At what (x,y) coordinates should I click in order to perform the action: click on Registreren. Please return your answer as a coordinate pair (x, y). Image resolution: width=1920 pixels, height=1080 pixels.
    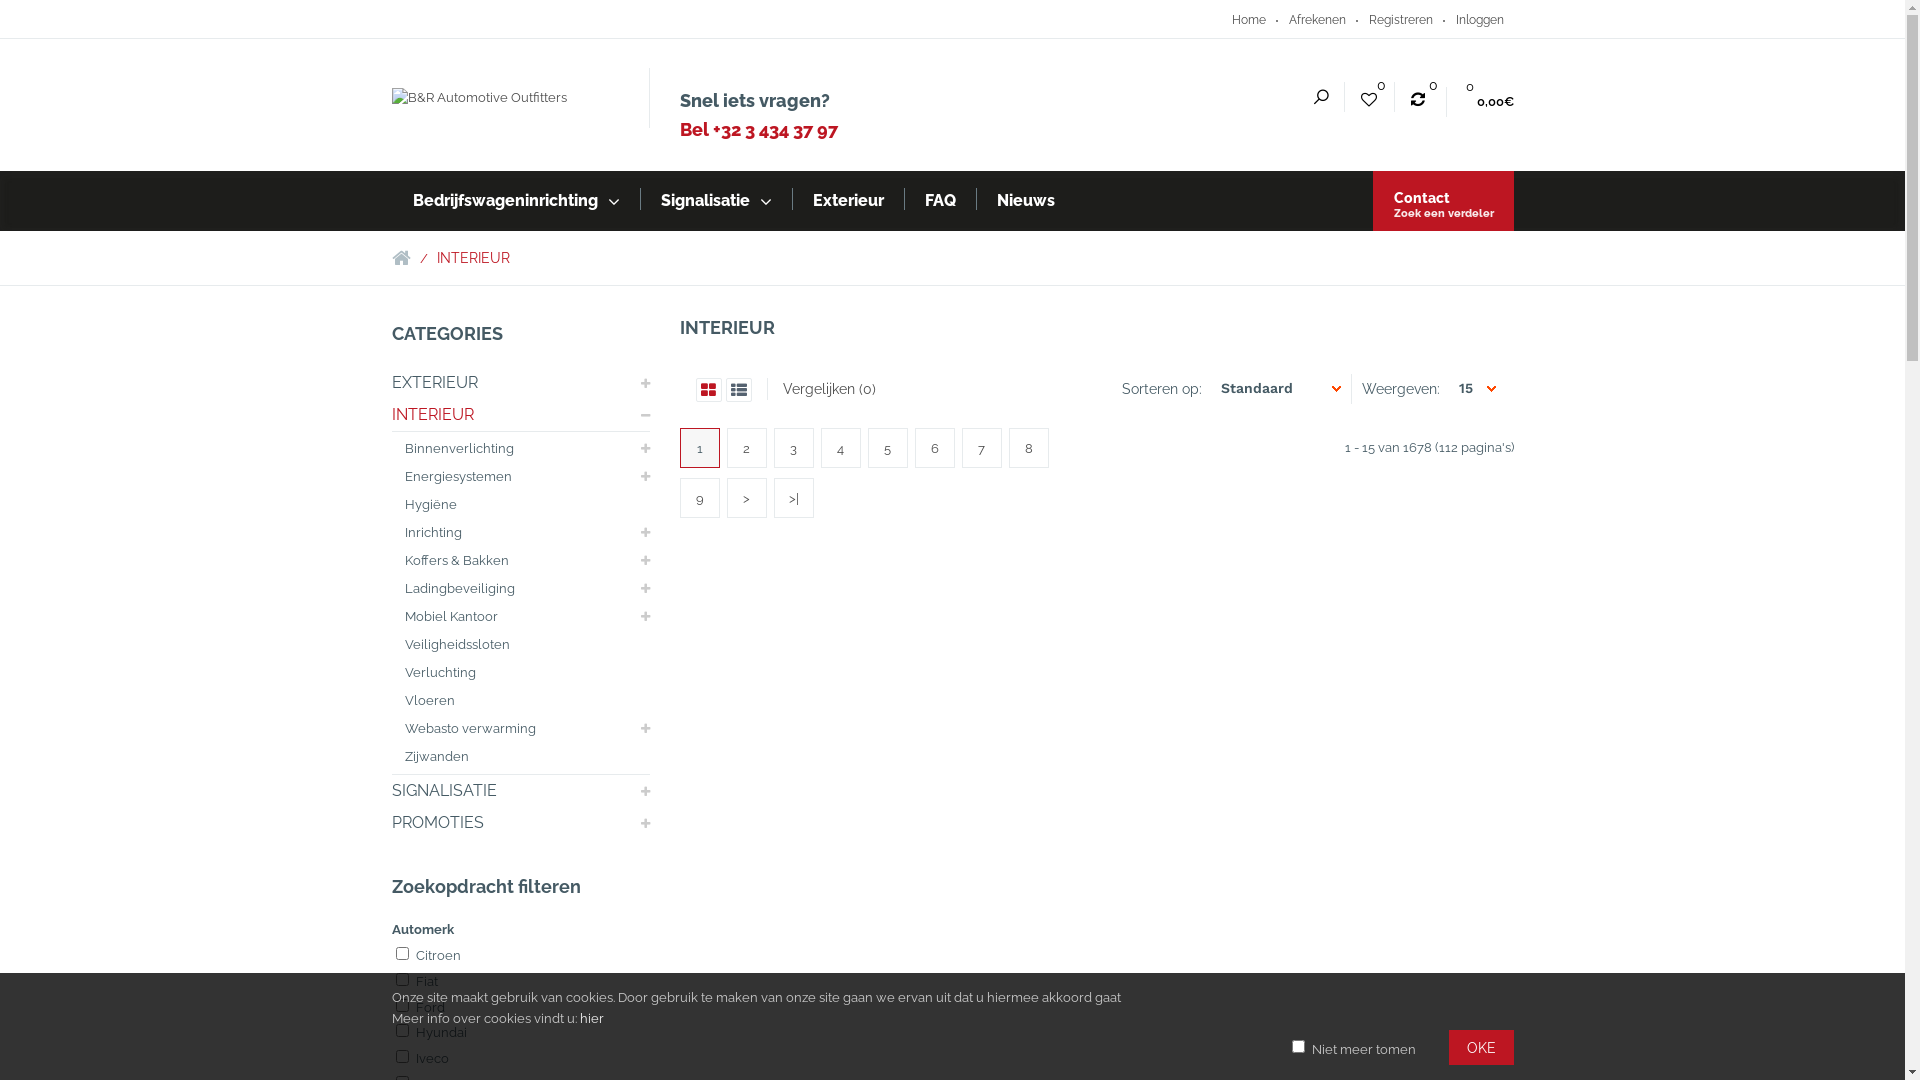
    Looking at the image, I should click on (1400, 20).